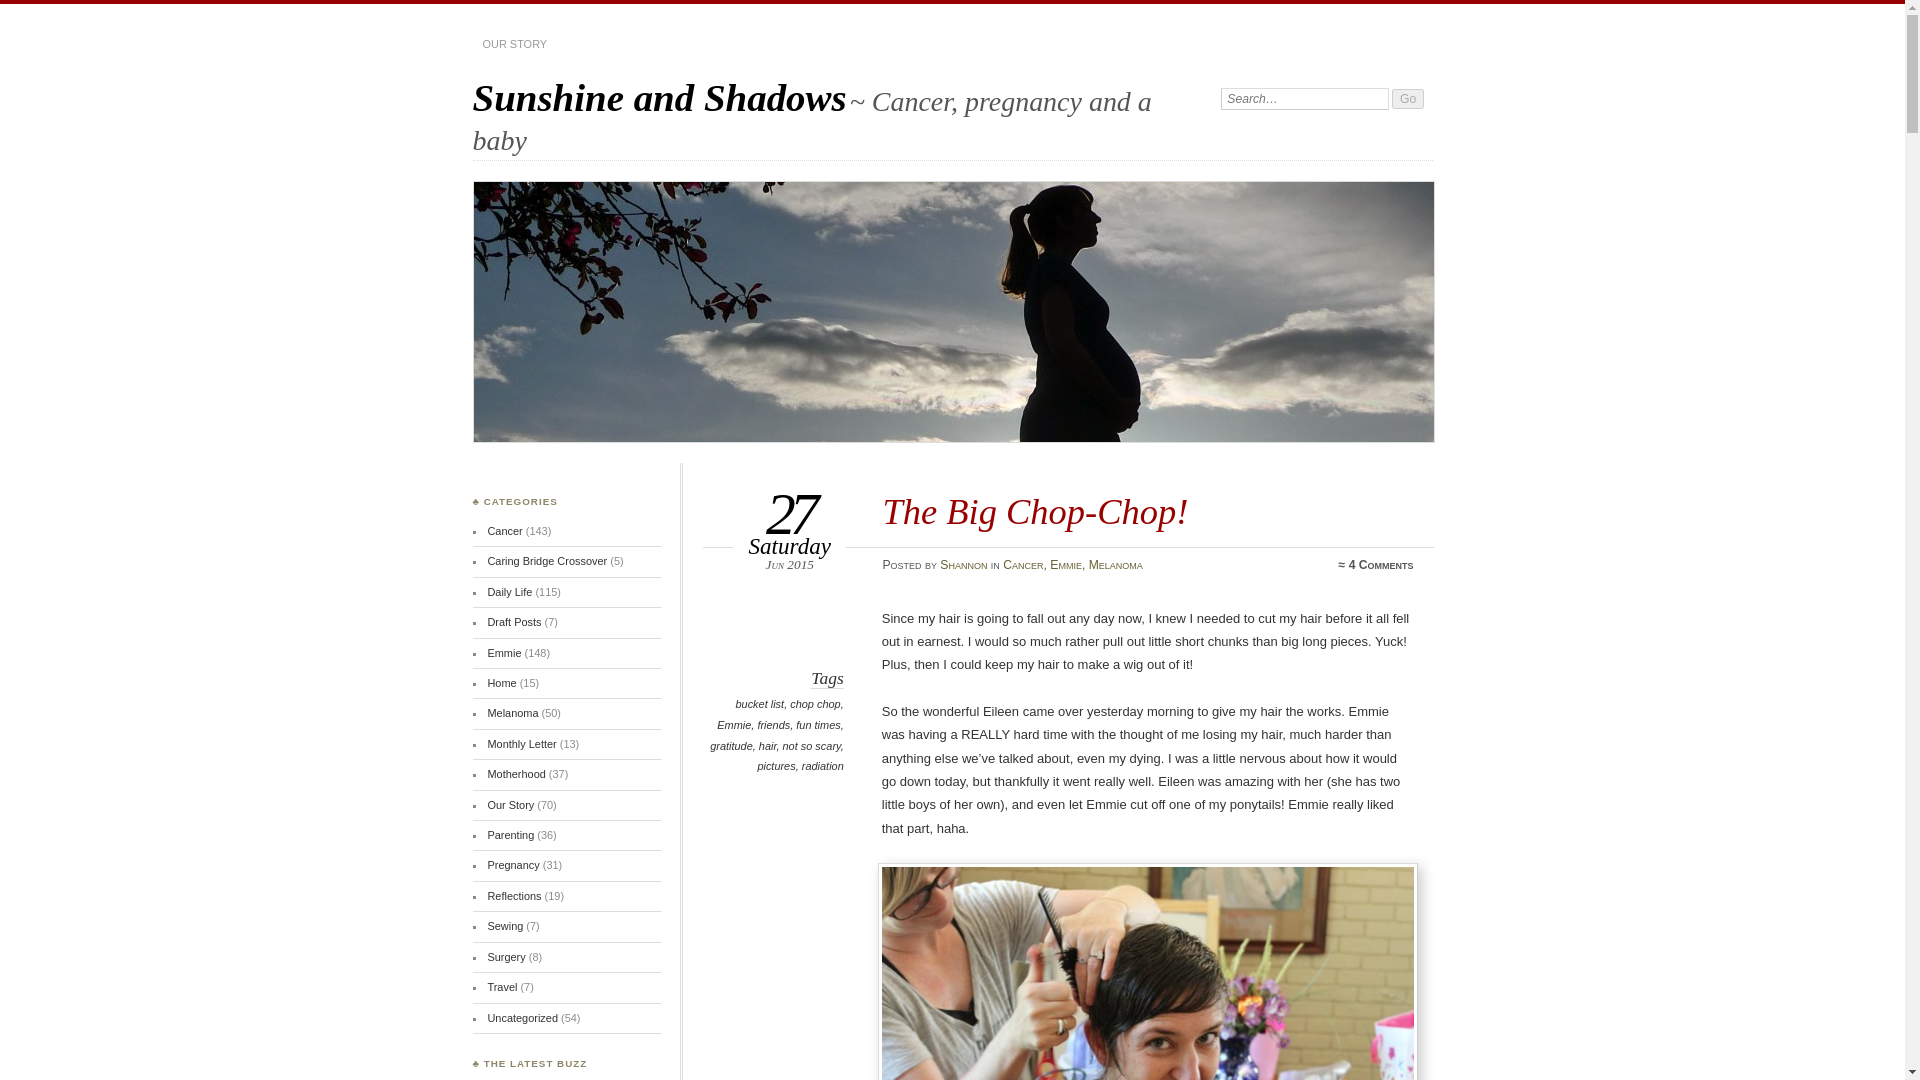 The height and width of the screenshot is (1080, 1920). What do you see at coordinates (504, 530) in the screenshot?
I see `Cancer` at bounding box center [504, 530].